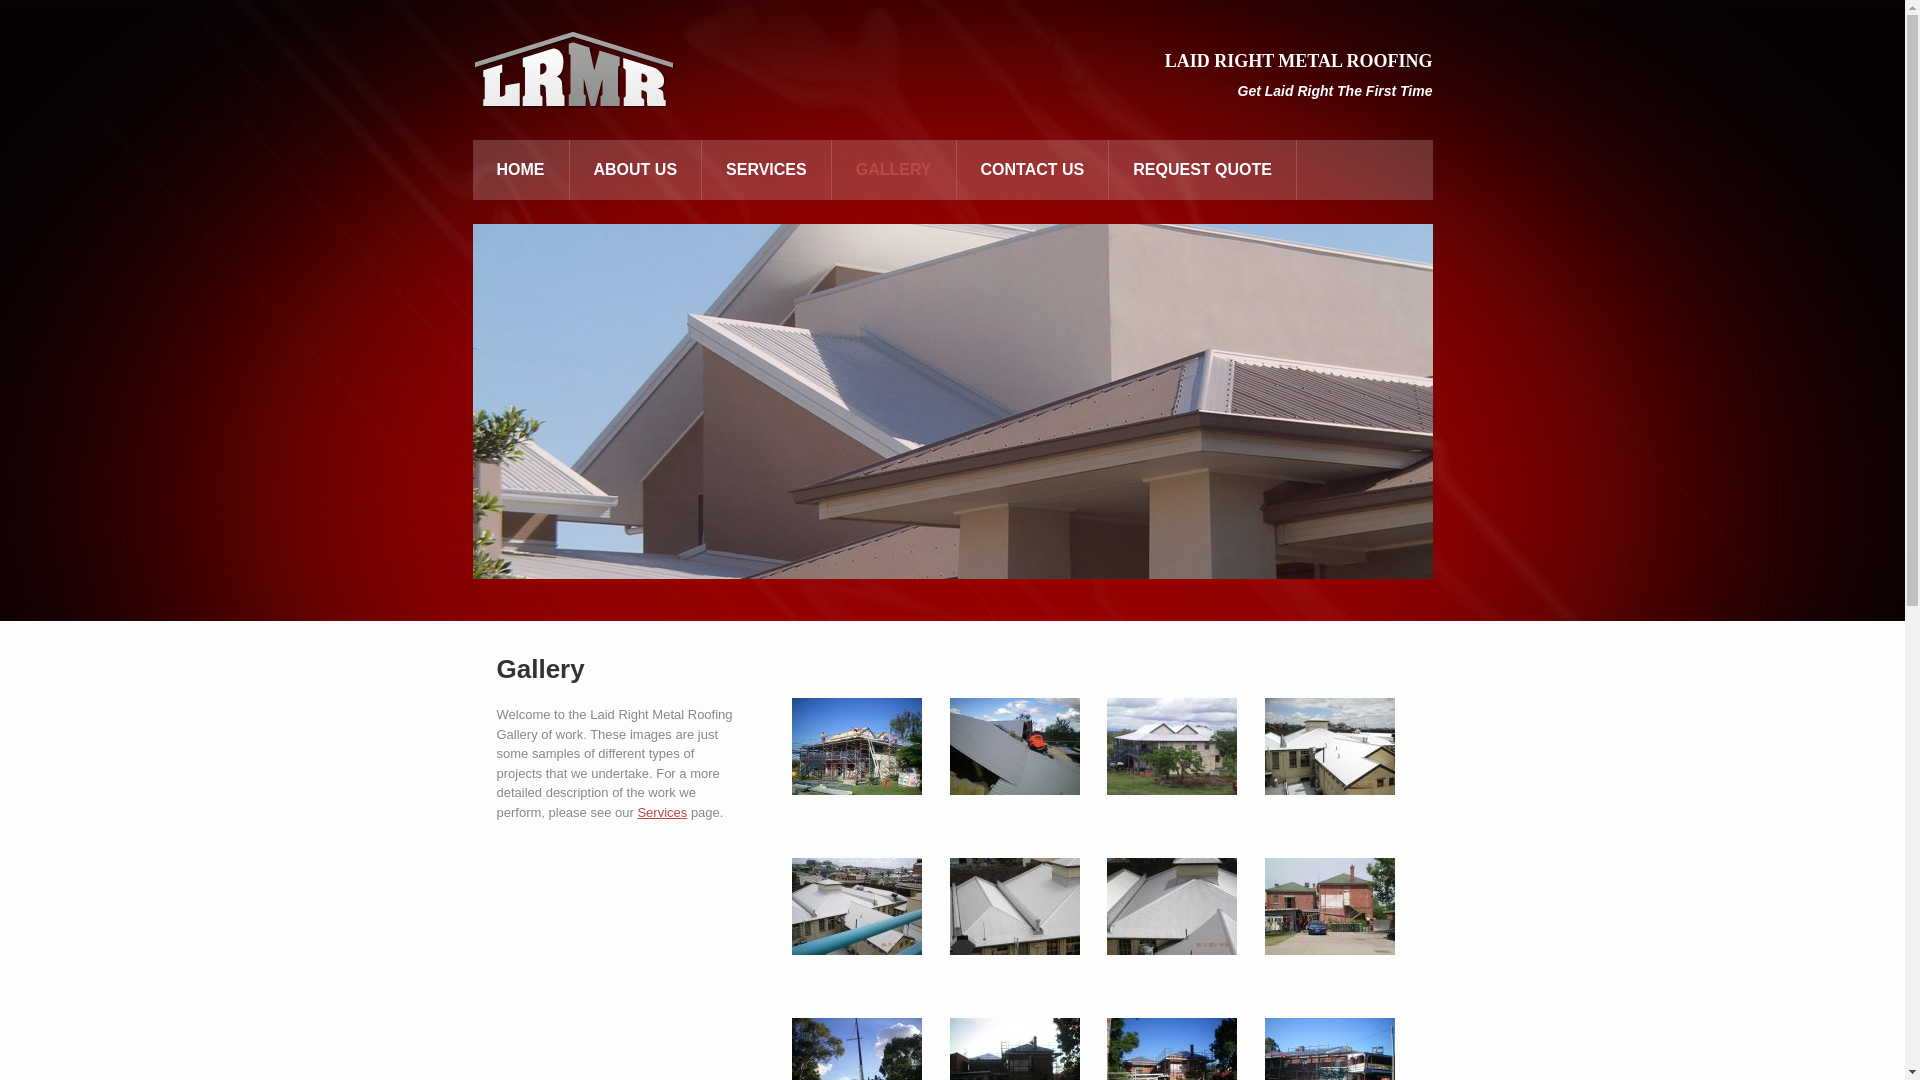 The width and height of the screenshot is (1920, 1080). Describe the element at coordinates (1202, 170) in the screenshot. I see `REQUEST QUOTE` at that location.